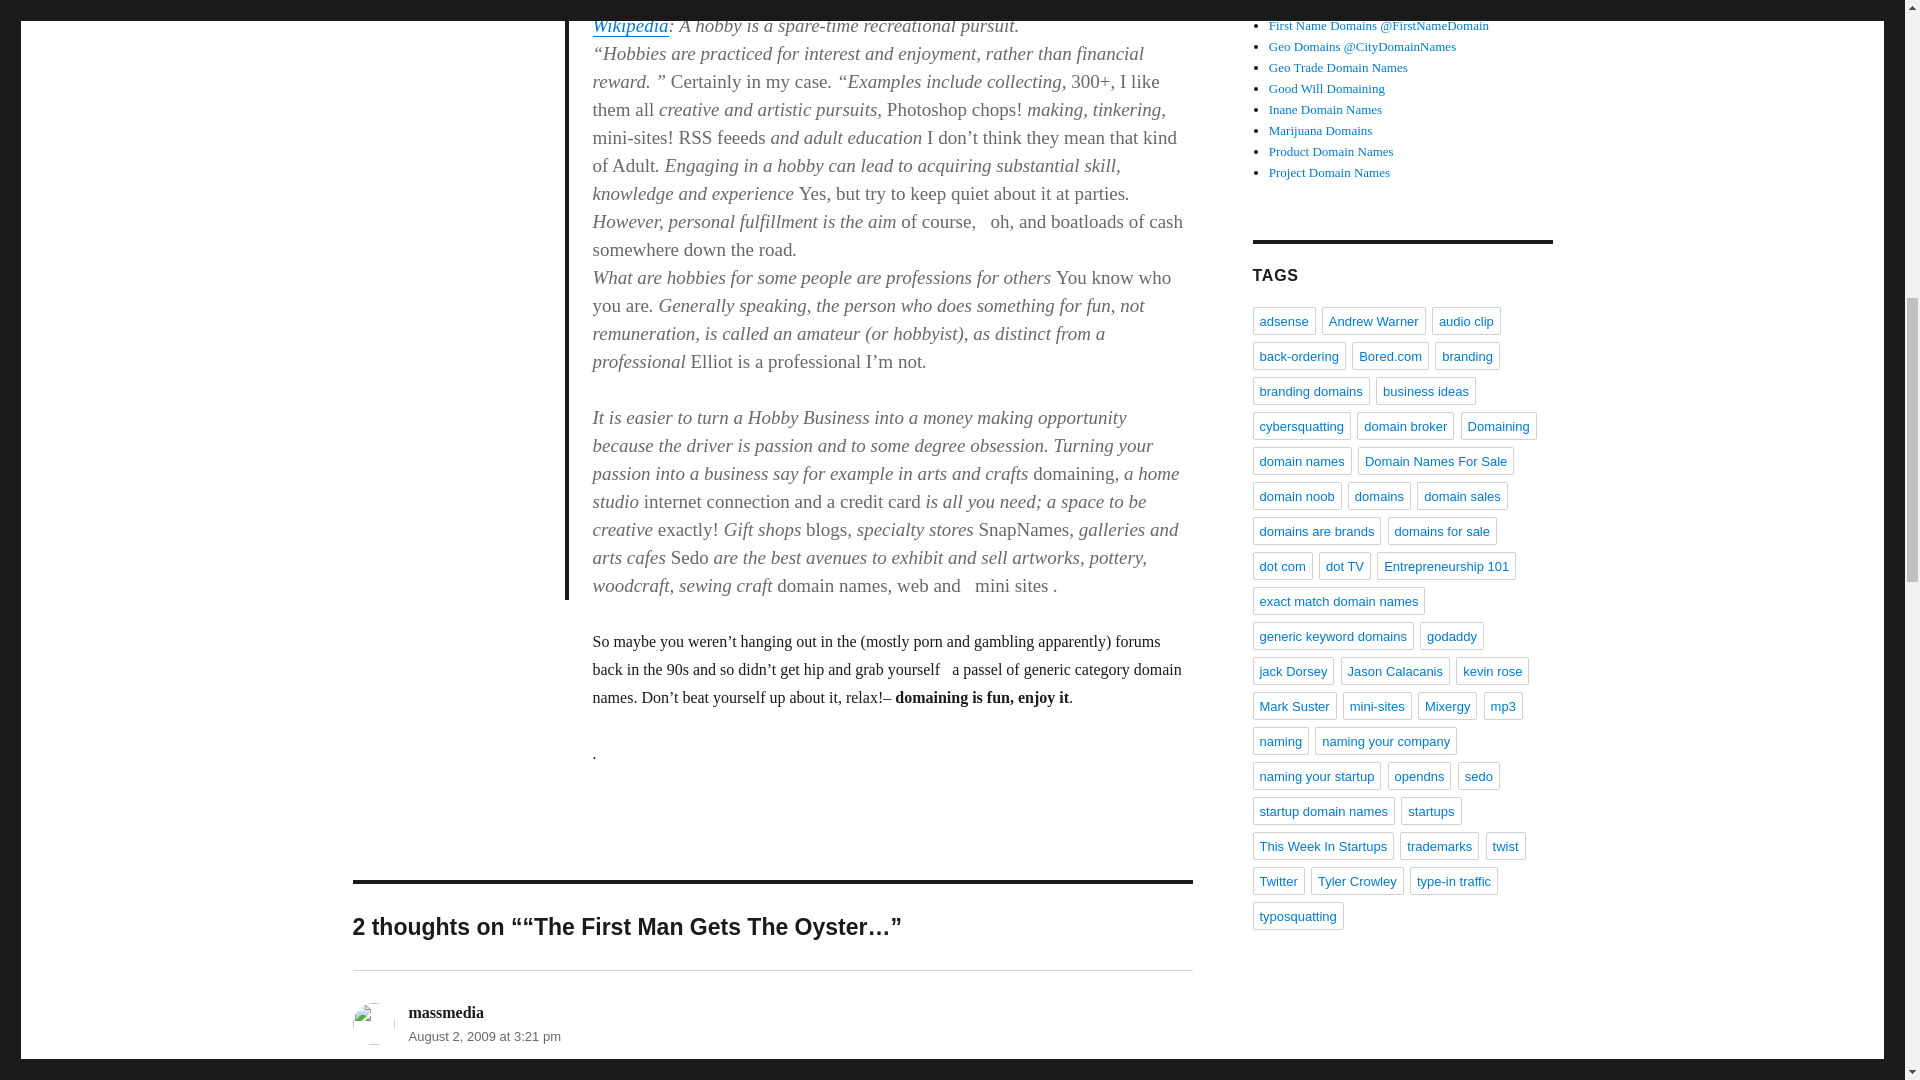 Image resolution: width=1920 pixels, height=1080 pixels. I want to click on Wikipedia, so click(630, 25).